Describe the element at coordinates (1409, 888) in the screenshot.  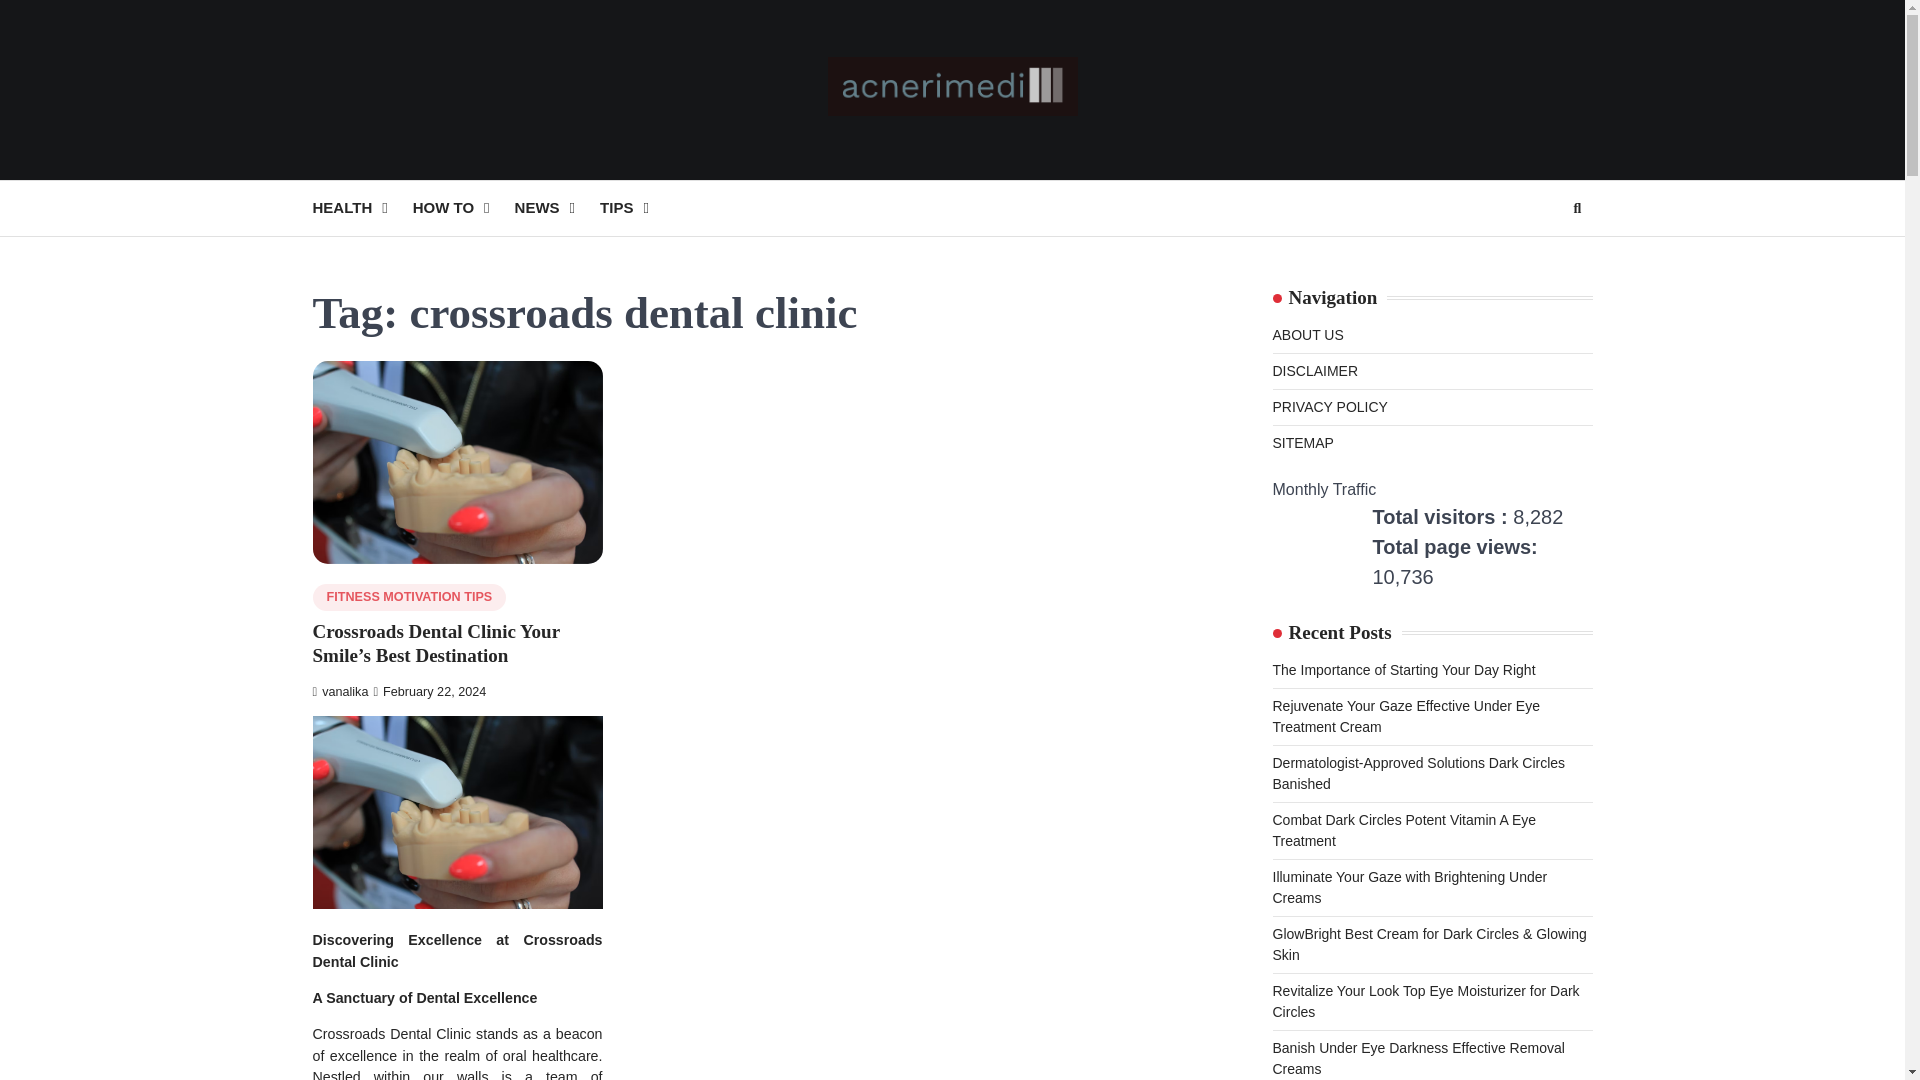
I see `Illuminate Your Gaze with Brightening Under Creams` at that location.